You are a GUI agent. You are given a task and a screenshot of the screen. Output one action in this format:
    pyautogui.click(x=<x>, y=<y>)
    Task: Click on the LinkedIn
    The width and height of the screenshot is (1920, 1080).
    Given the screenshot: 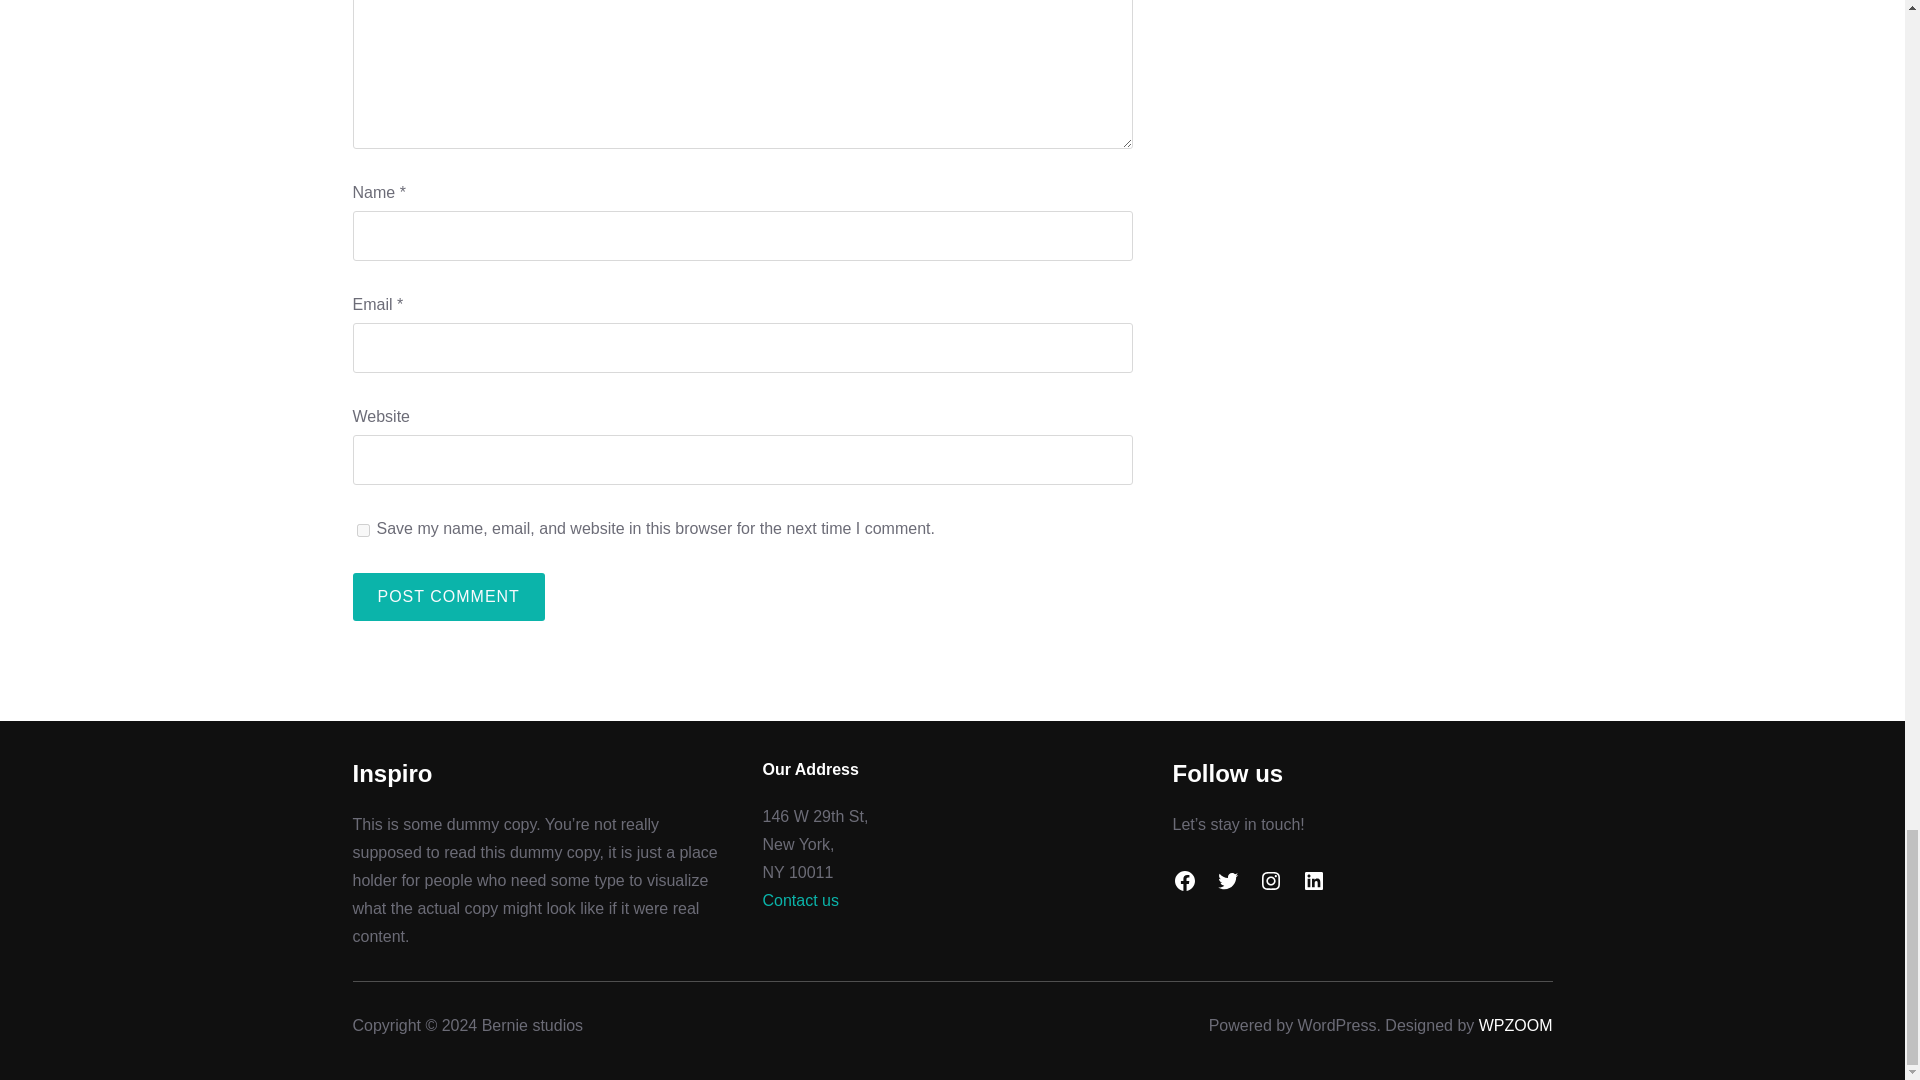 What is the action you would take?
    pyautogui.click(x=1314, y=881)
    